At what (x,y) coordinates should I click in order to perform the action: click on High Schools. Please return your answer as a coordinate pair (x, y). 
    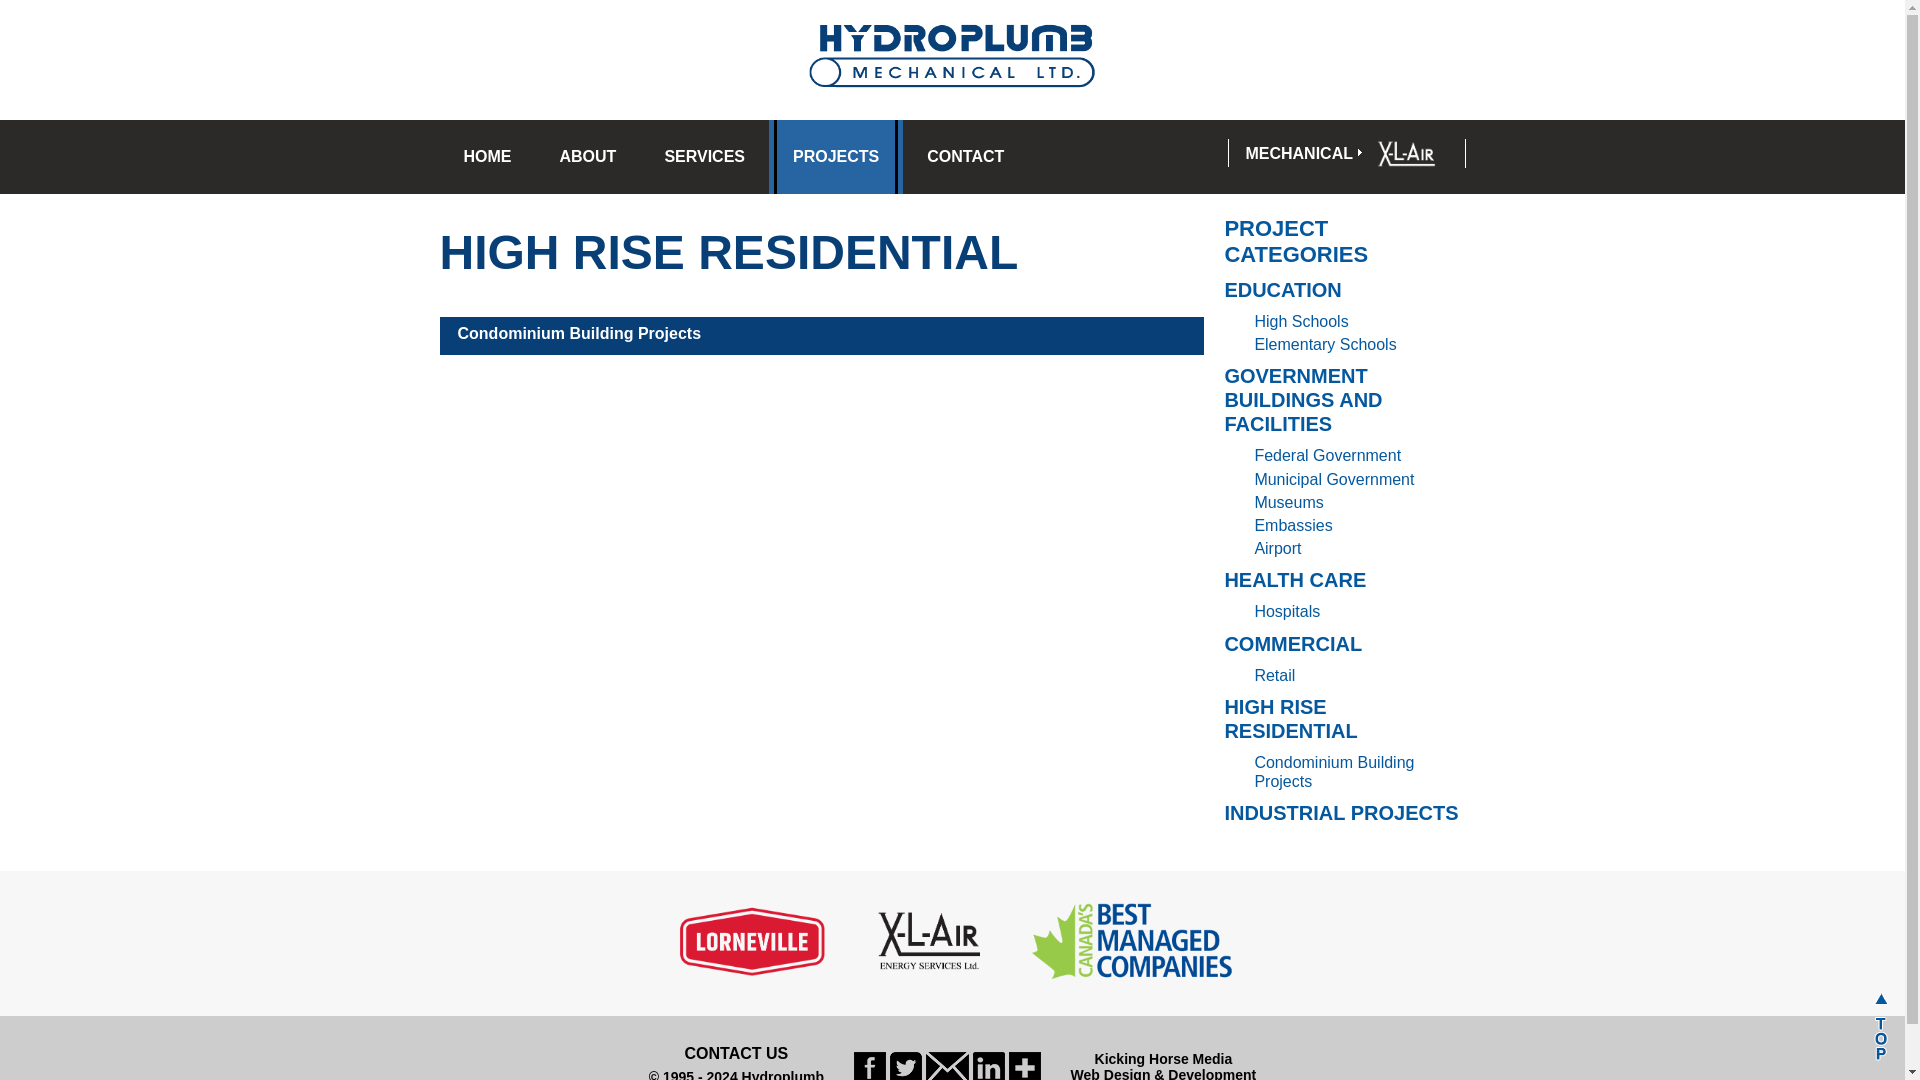
    Looking at the image, I should click on (1300, 322).